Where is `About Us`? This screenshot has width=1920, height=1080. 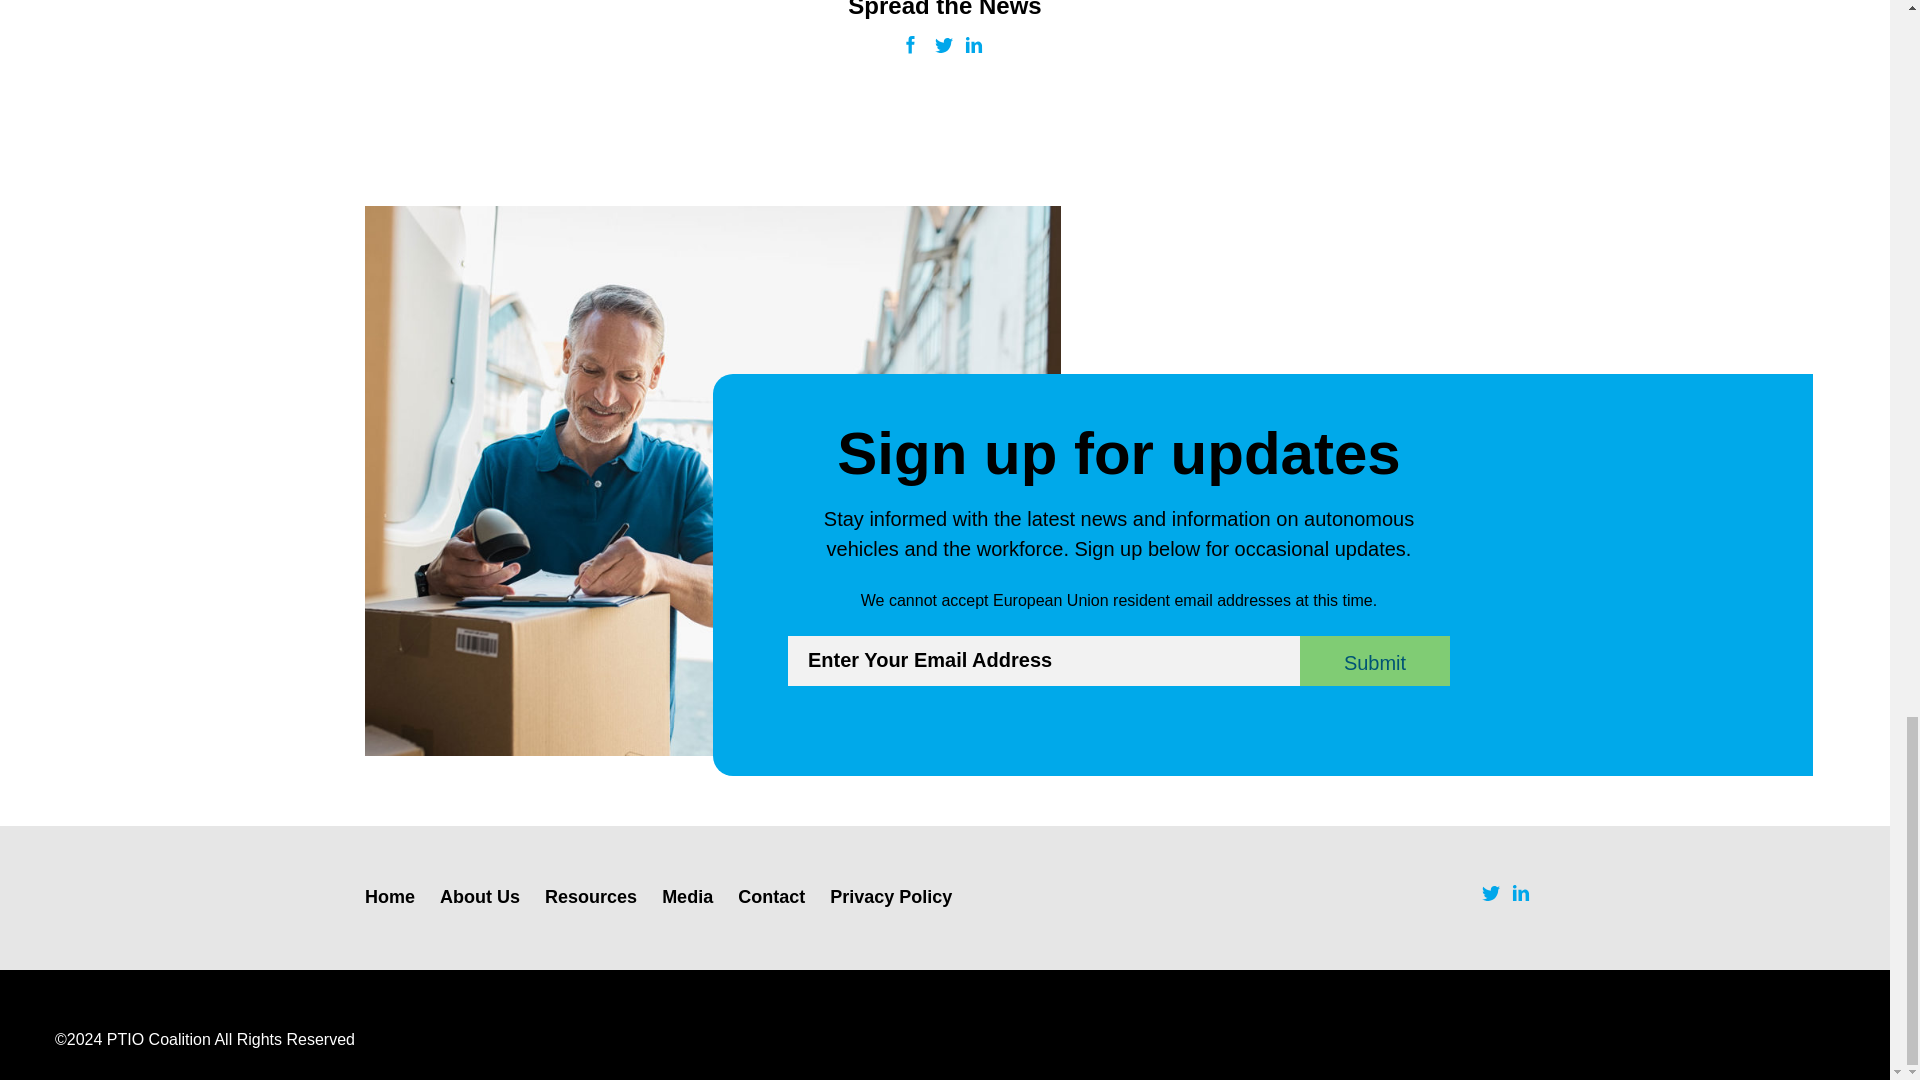
About Us is located at coordinates (480, 896).